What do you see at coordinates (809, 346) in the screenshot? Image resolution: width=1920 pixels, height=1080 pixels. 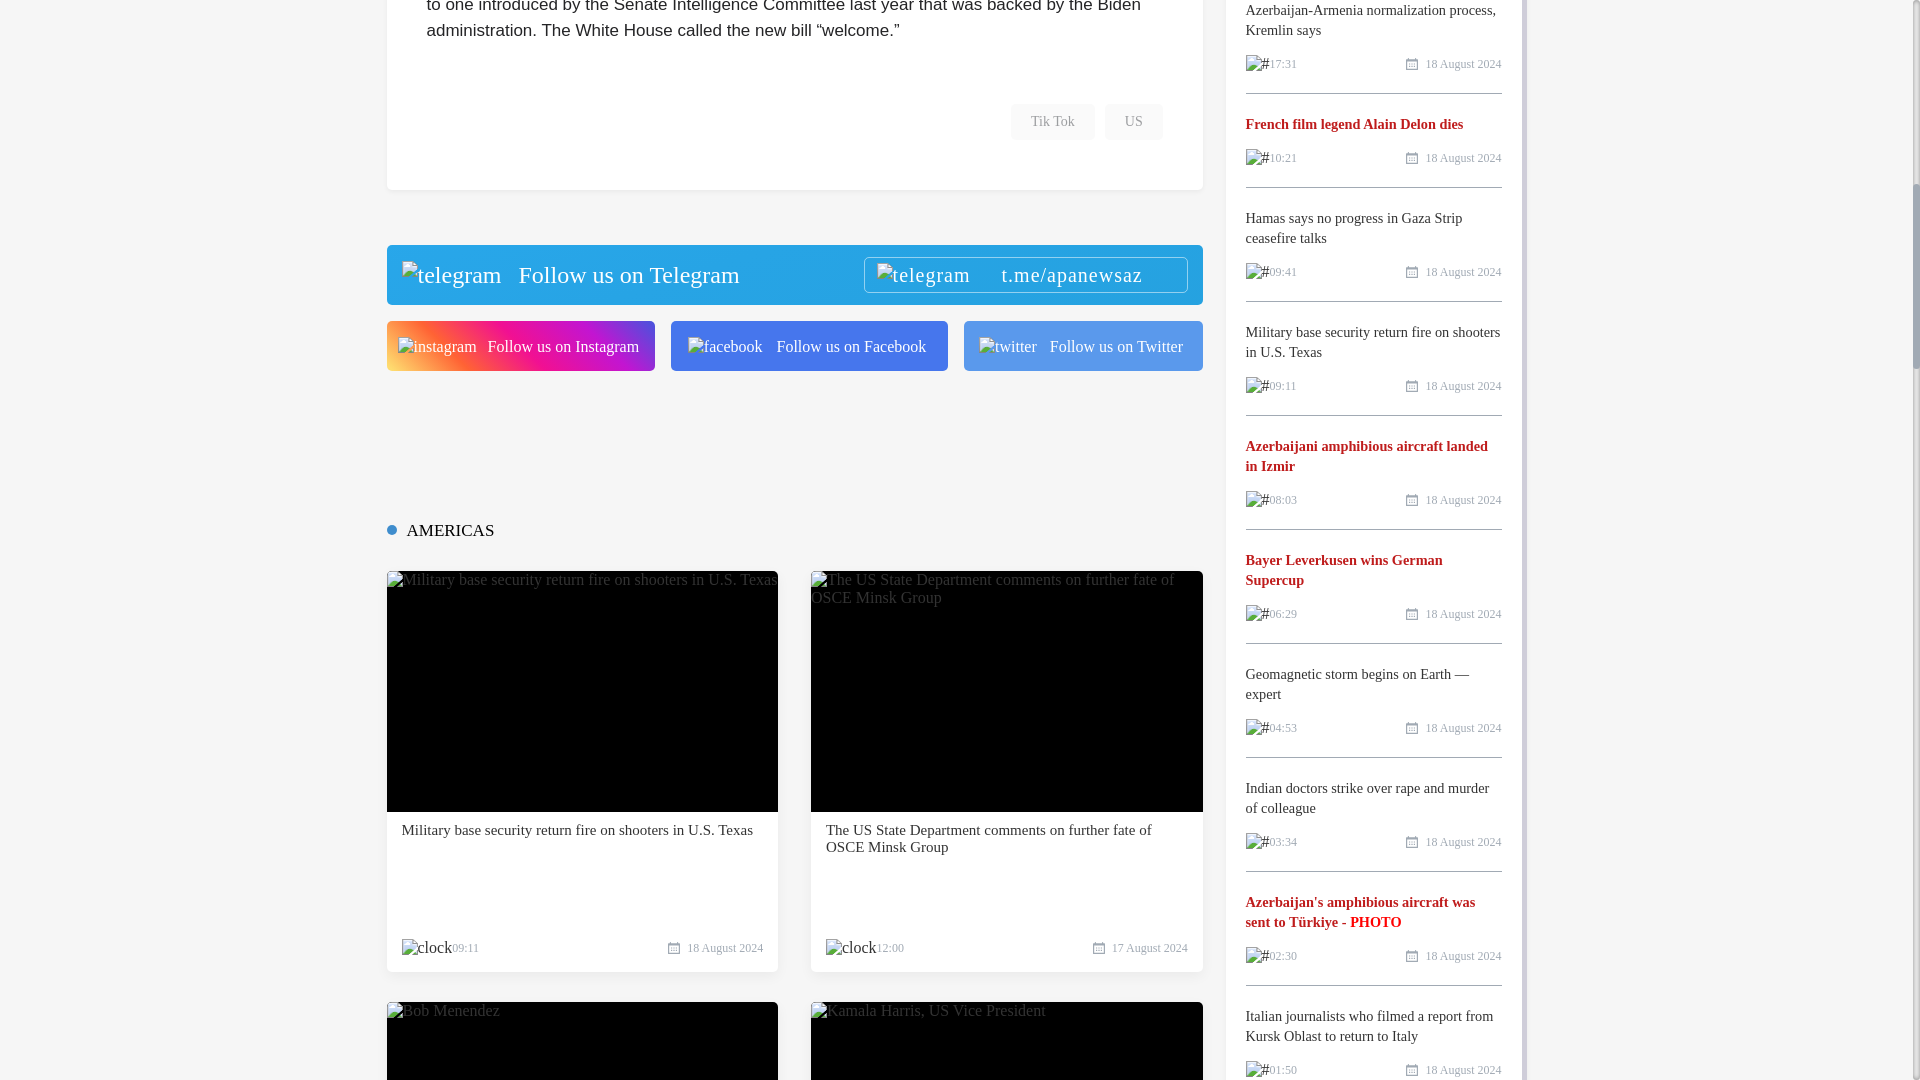 I see `Follow us on Facebook` at bounding box center [809, 346].